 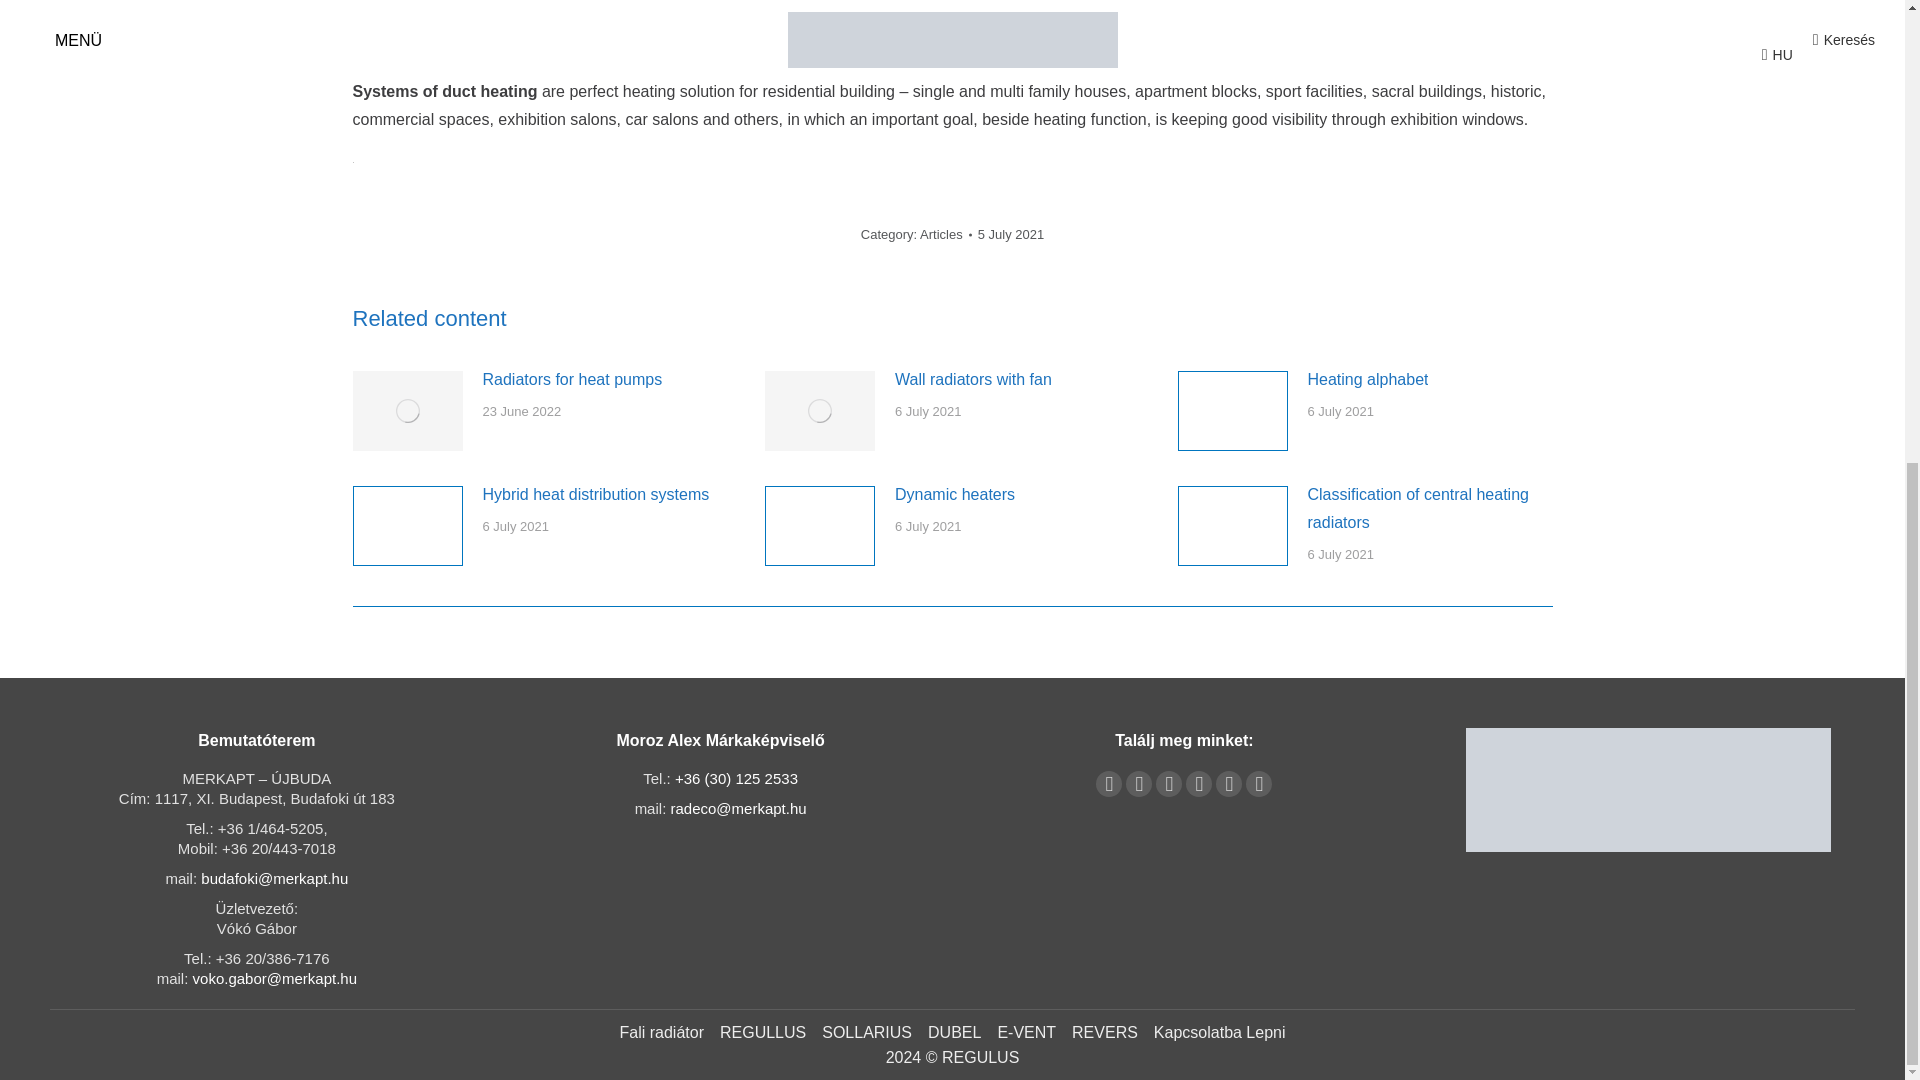 I want to click on Facebook page opens in new window, so click(x=1108, y=784).